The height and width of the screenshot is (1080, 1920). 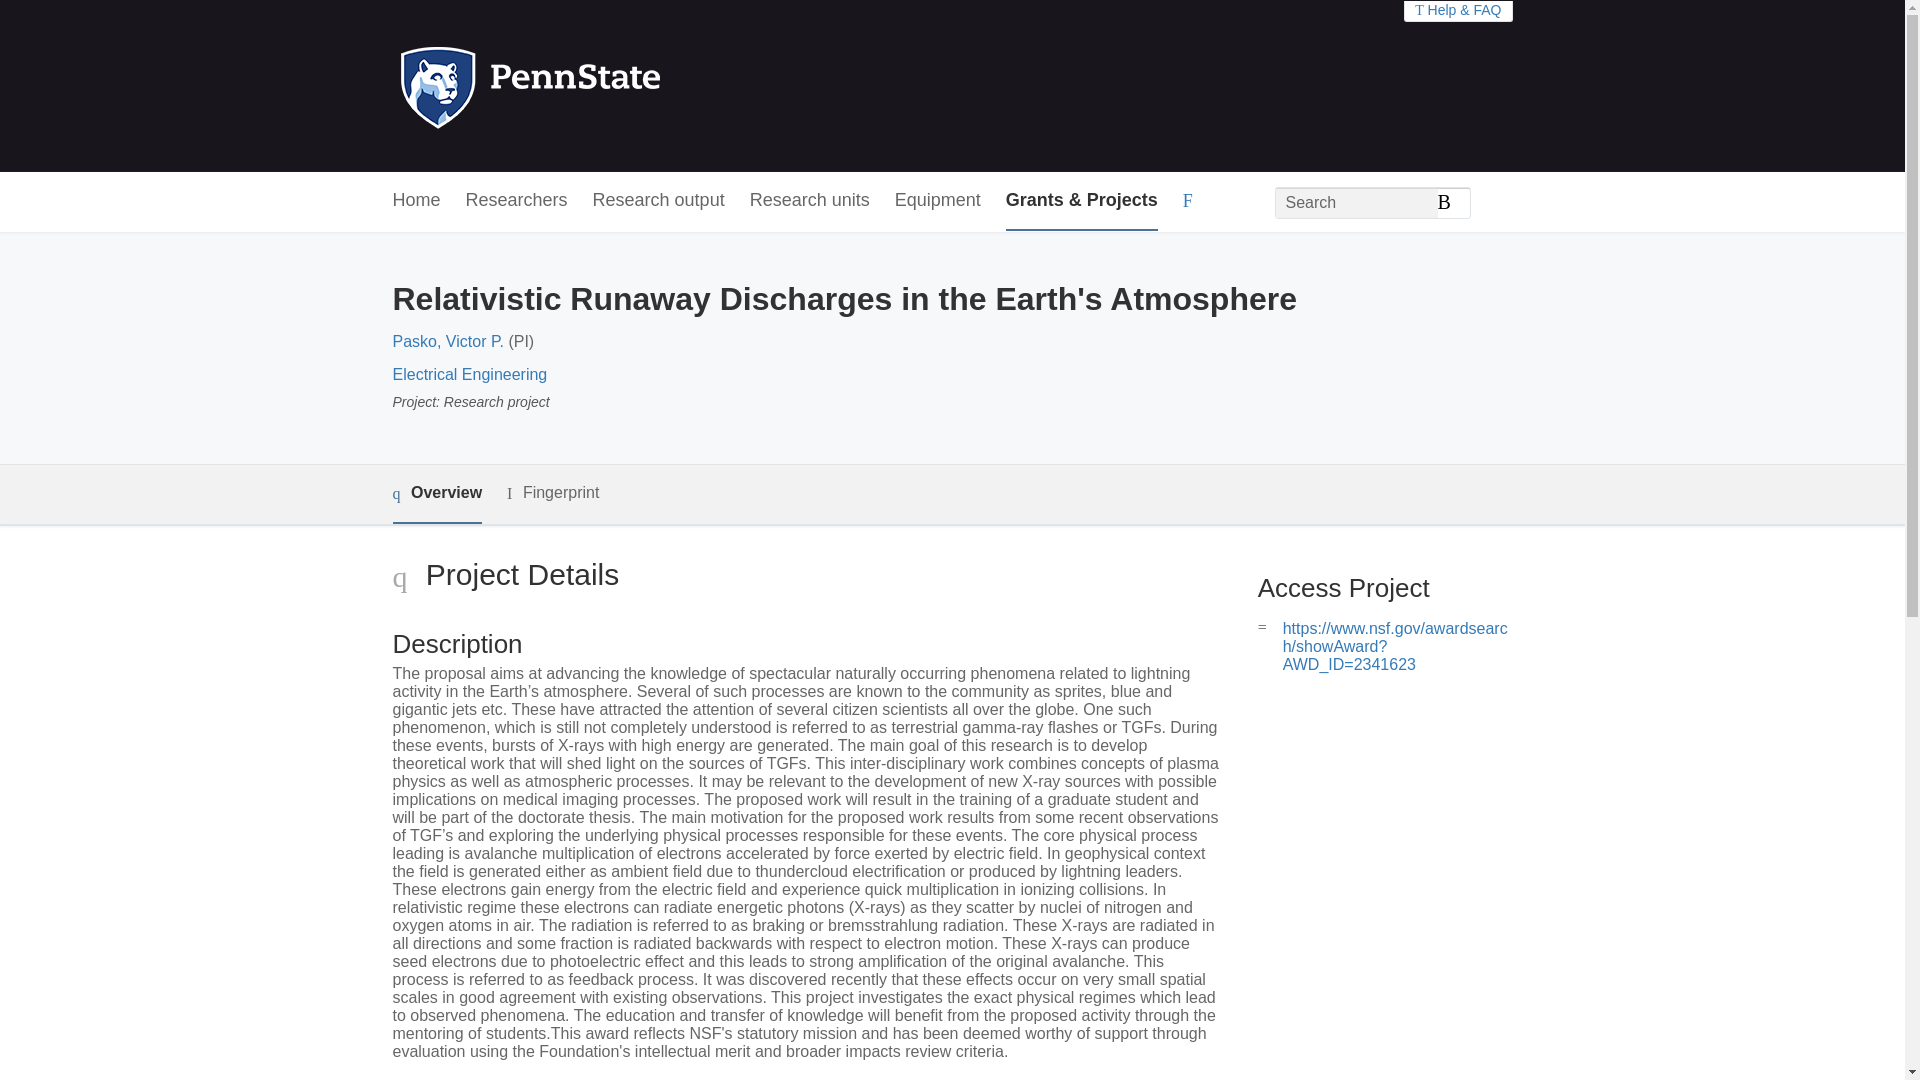 I want to click on Fingerprint, so click(x=552, y=493).